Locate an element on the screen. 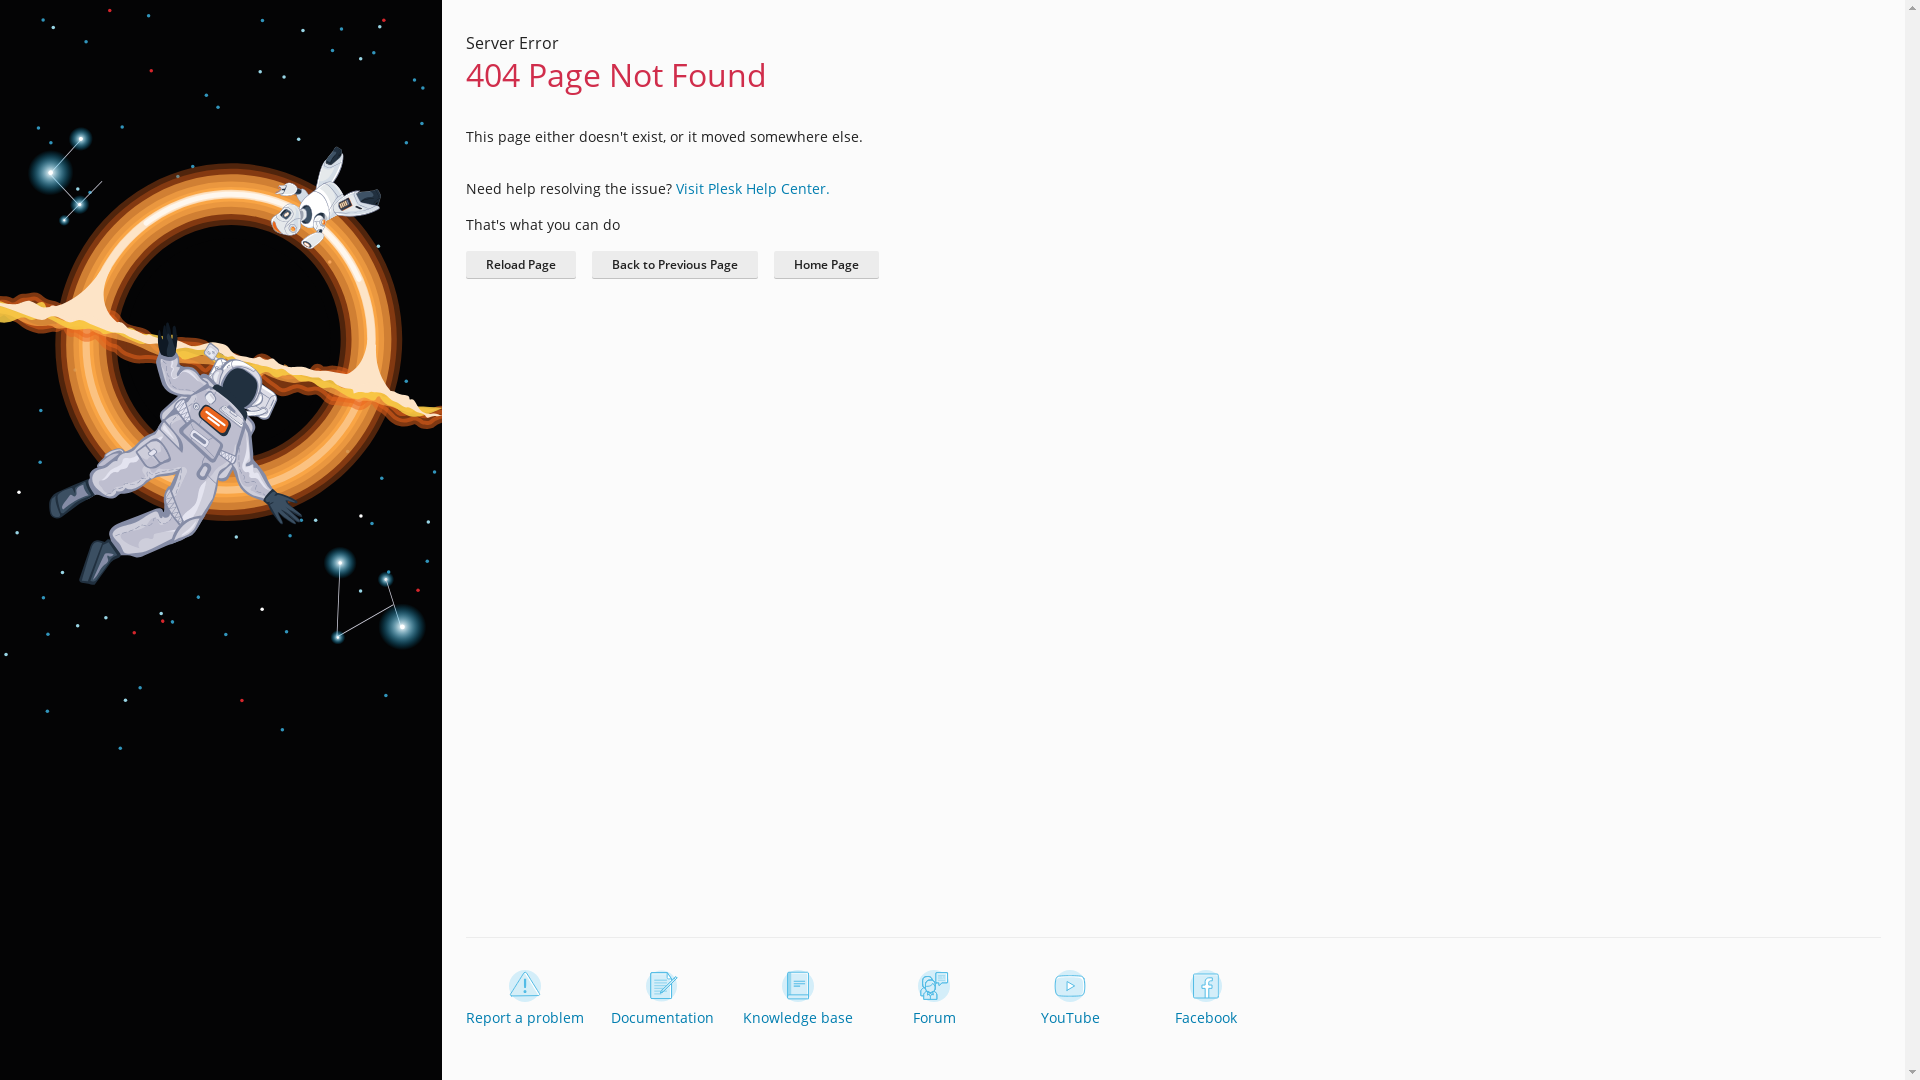 The height and width of the screenshot is (1080, 1920). Reload Page is located at coordinates (521, 265).